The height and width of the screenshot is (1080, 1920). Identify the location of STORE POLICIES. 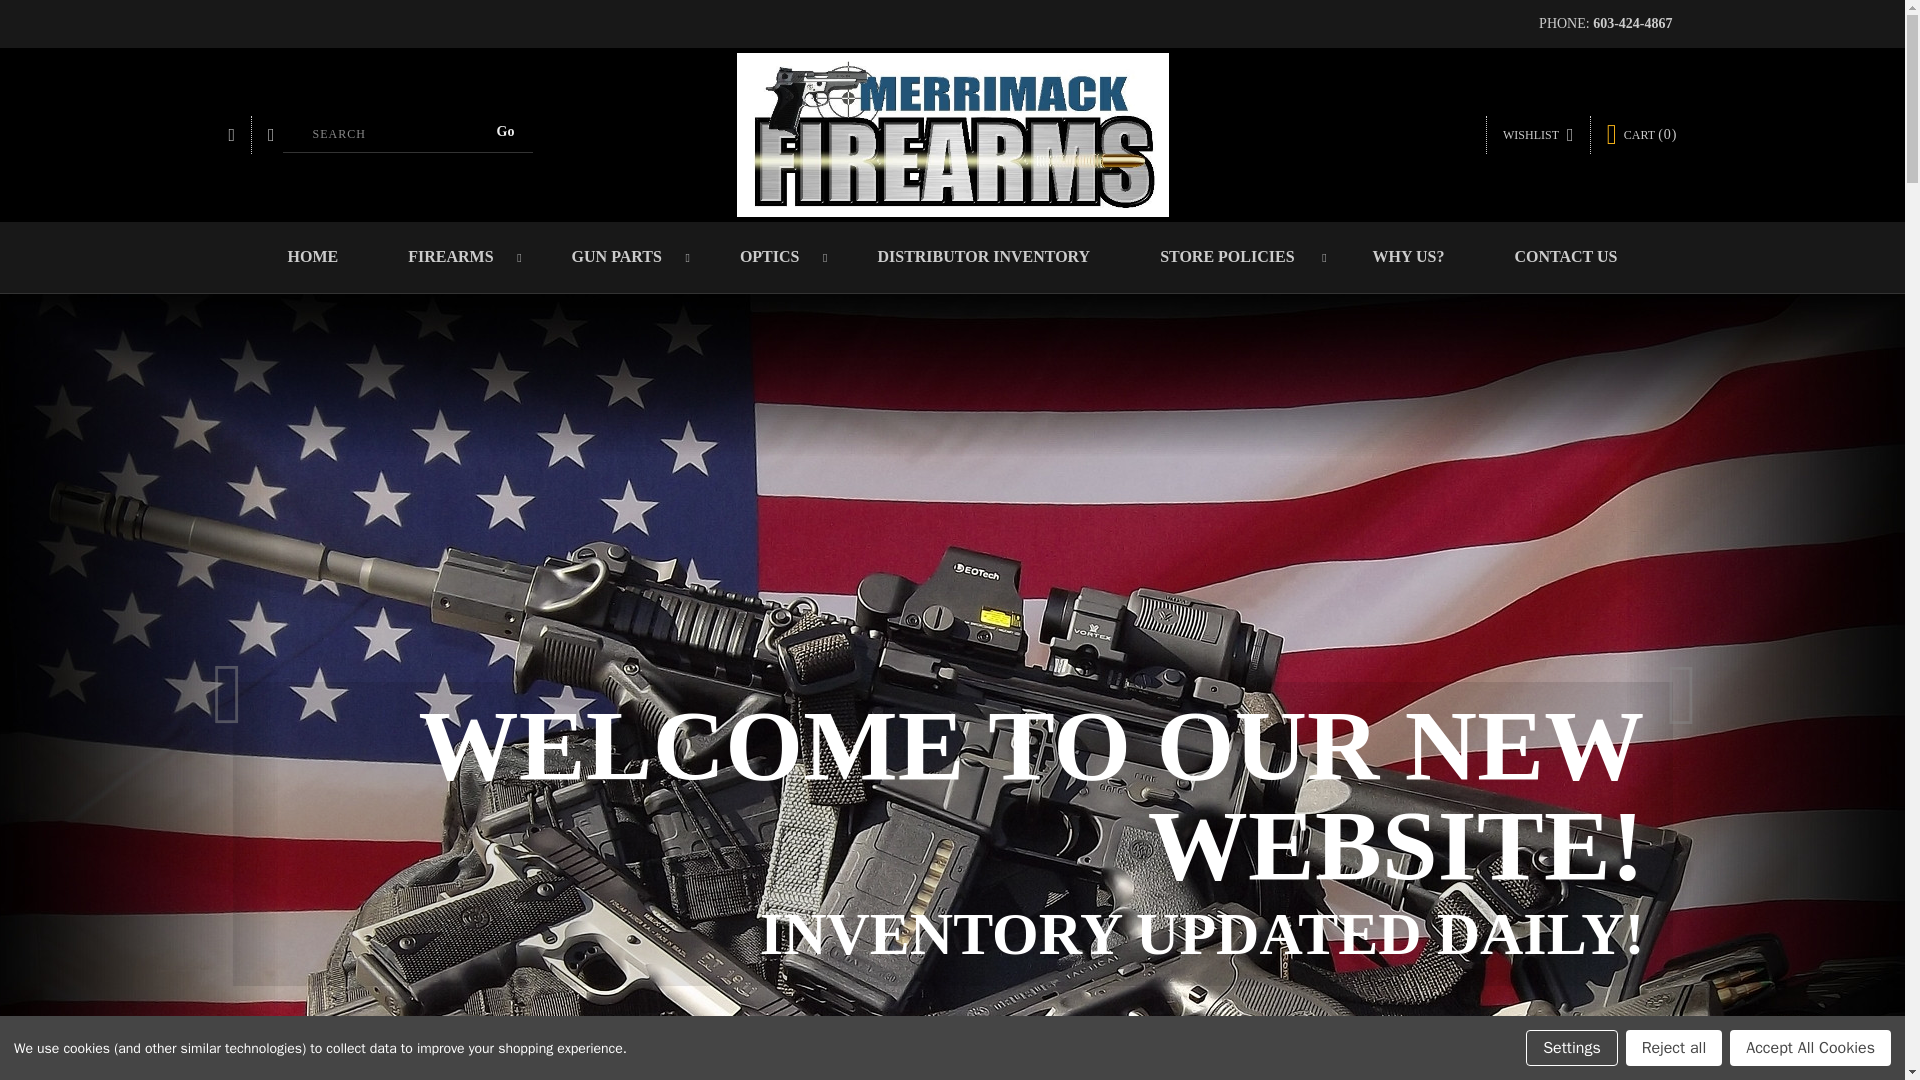
(1230, 256).